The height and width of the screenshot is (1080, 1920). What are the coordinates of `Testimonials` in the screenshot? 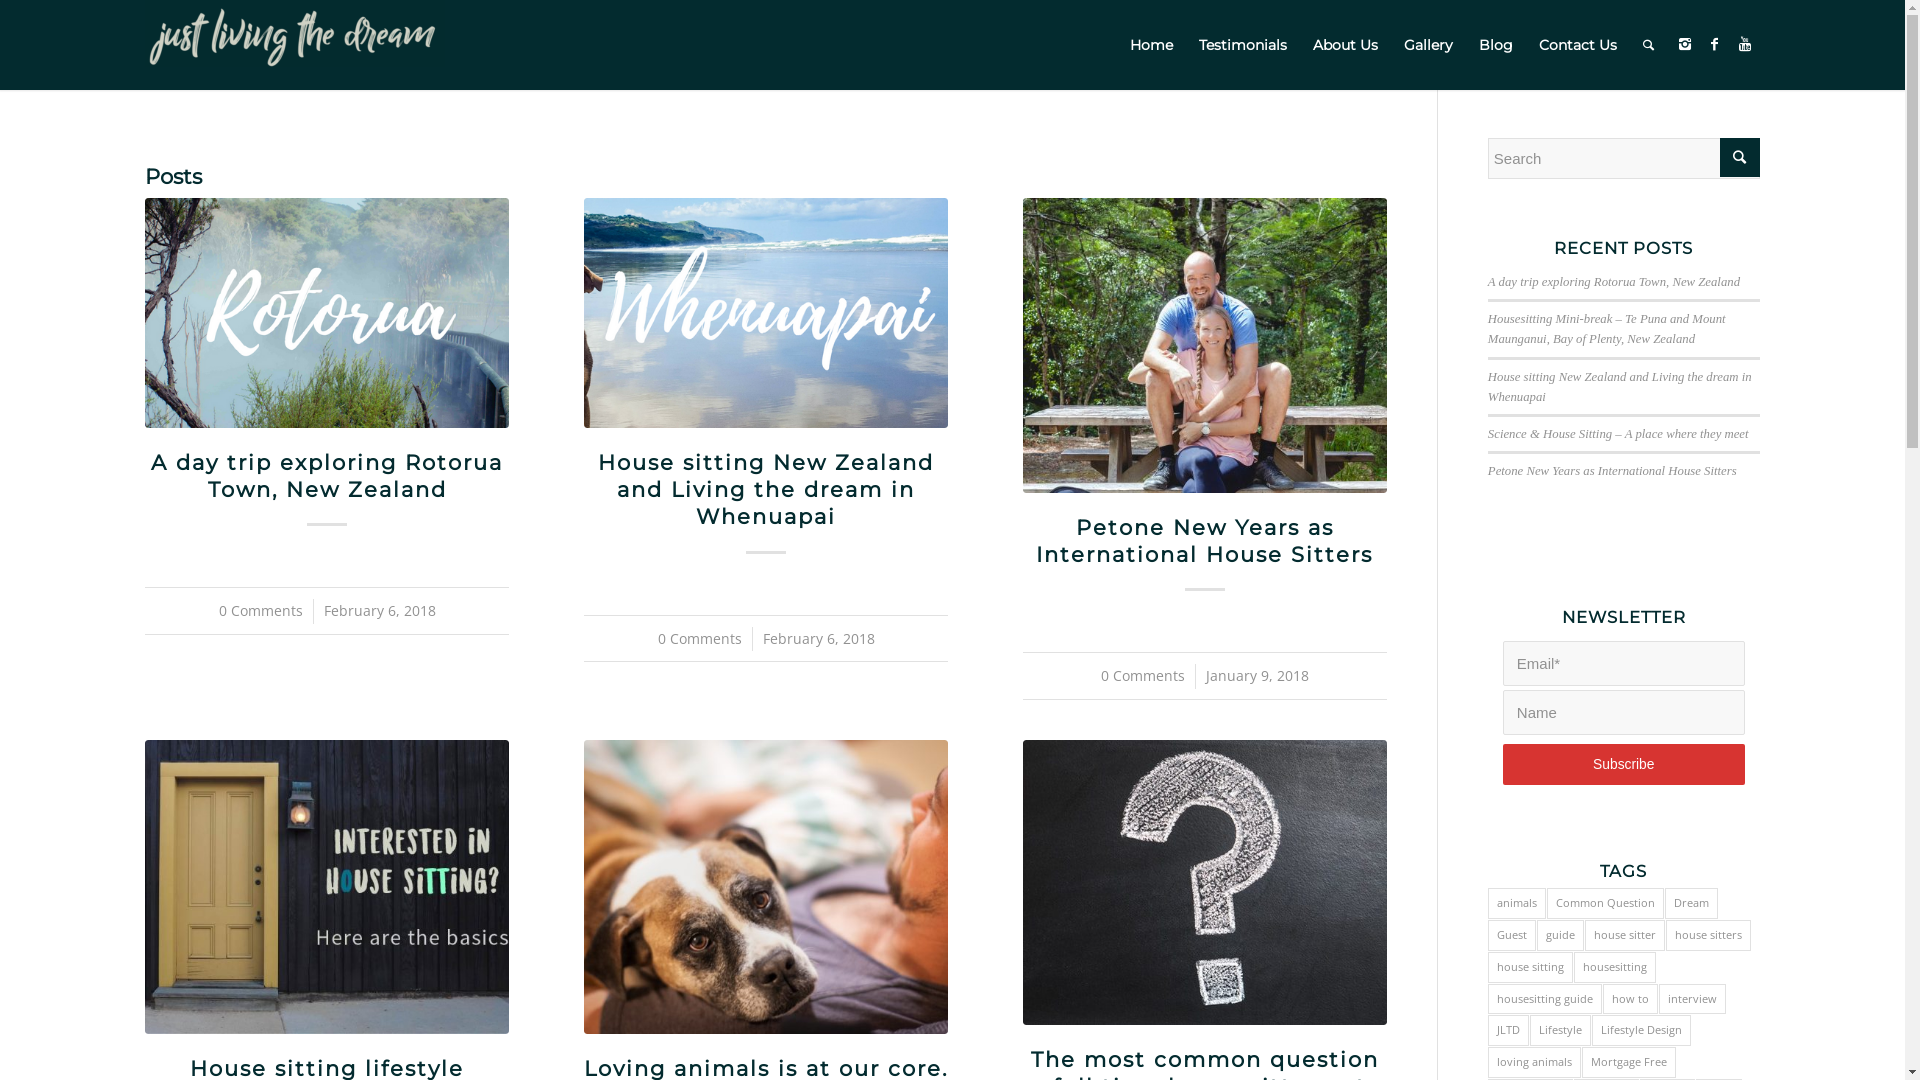 It's located at (1243, 45).